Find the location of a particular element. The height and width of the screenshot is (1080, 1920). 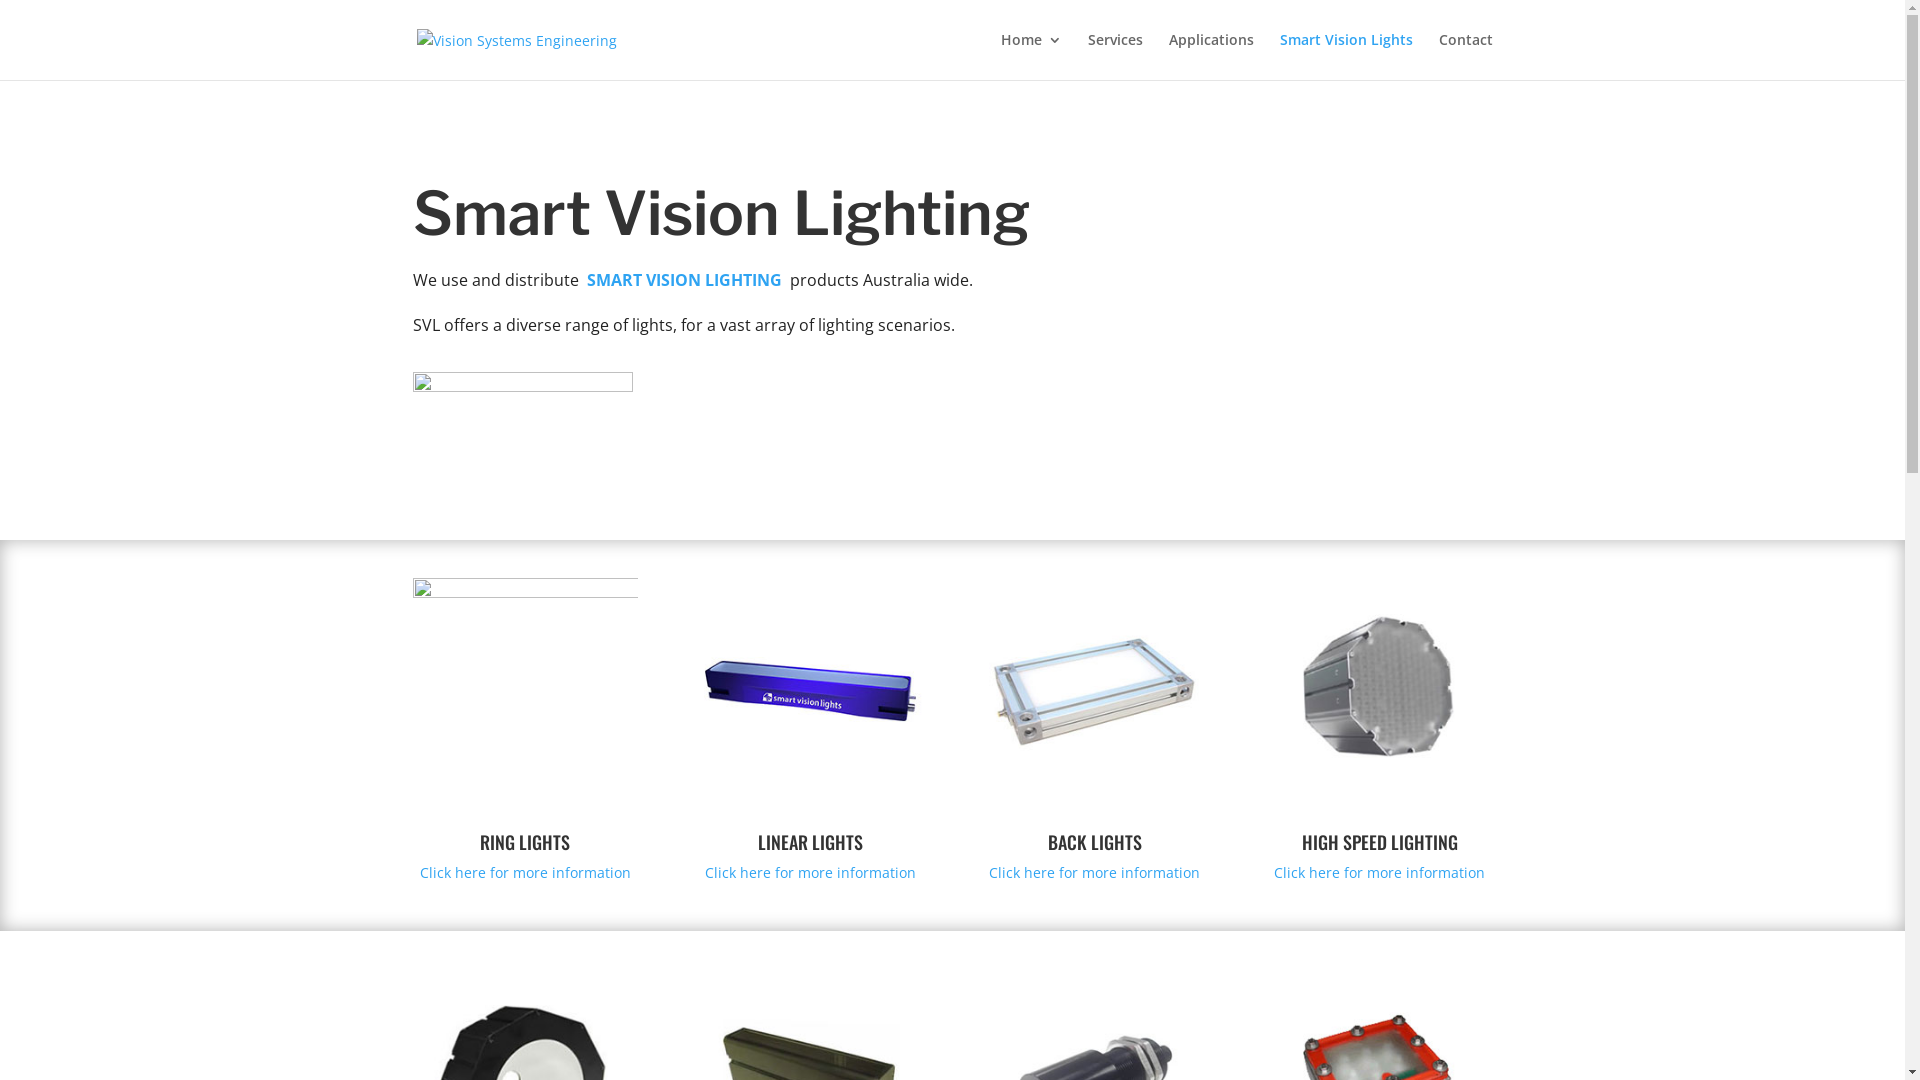

Home is located at coordinates (1030, 56).